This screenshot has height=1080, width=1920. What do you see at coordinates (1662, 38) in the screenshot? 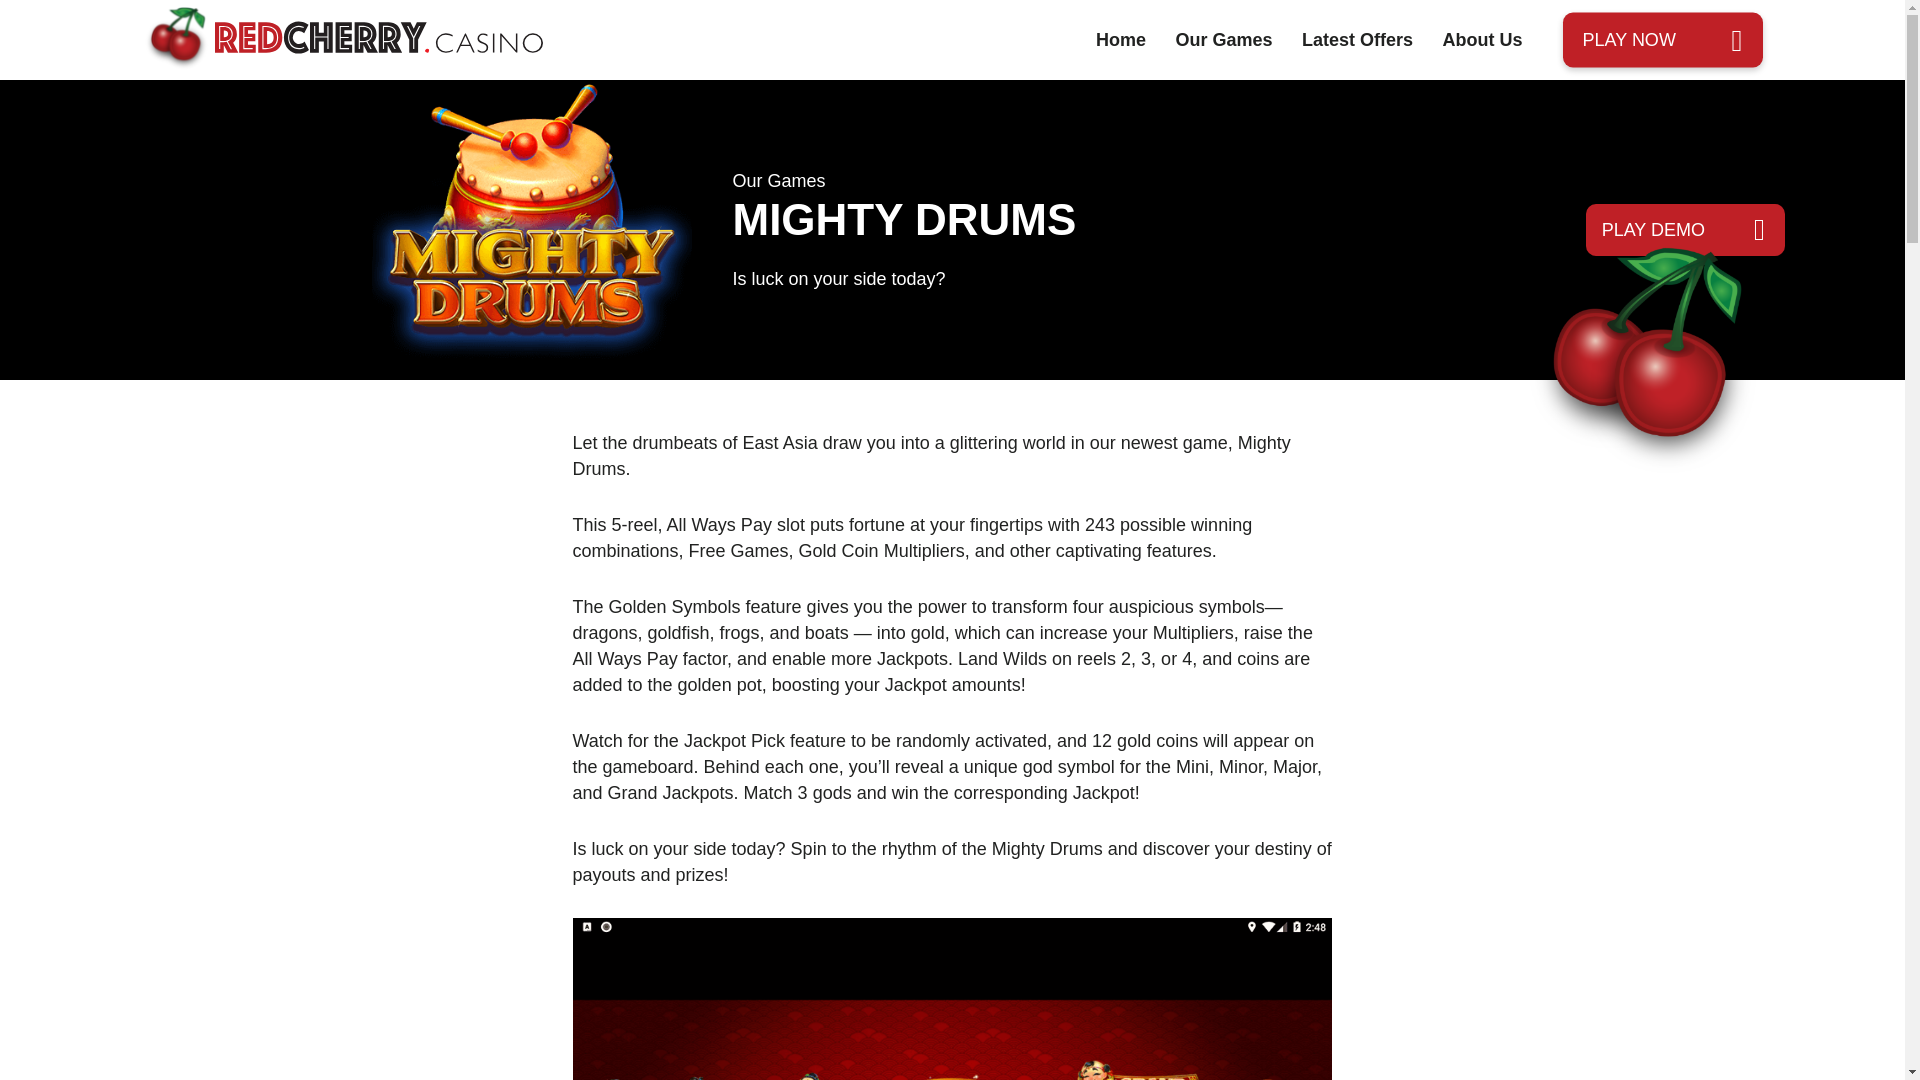
I see `PLAY NOW` at bounding box center [1662, 38].